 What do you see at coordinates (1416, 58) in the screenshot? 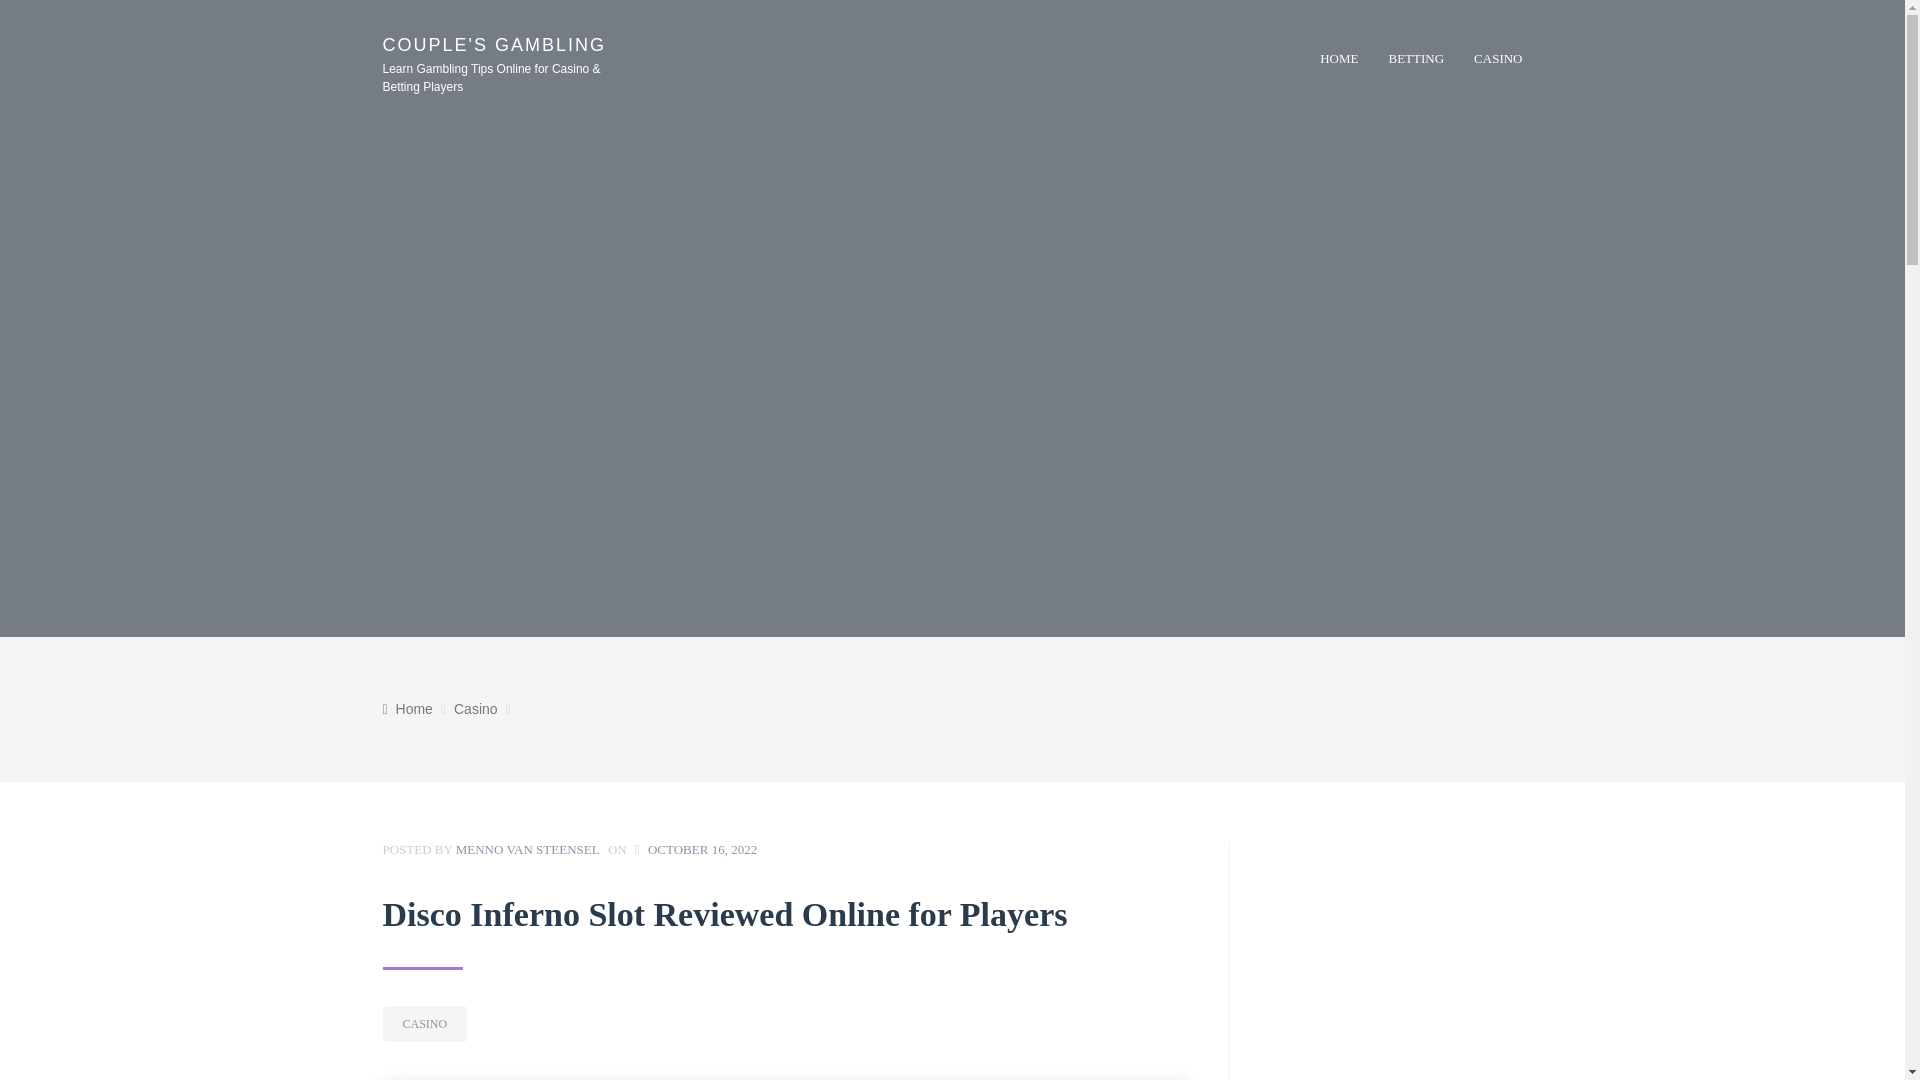
I see `BETTING` at bounding box center [1416, 58].